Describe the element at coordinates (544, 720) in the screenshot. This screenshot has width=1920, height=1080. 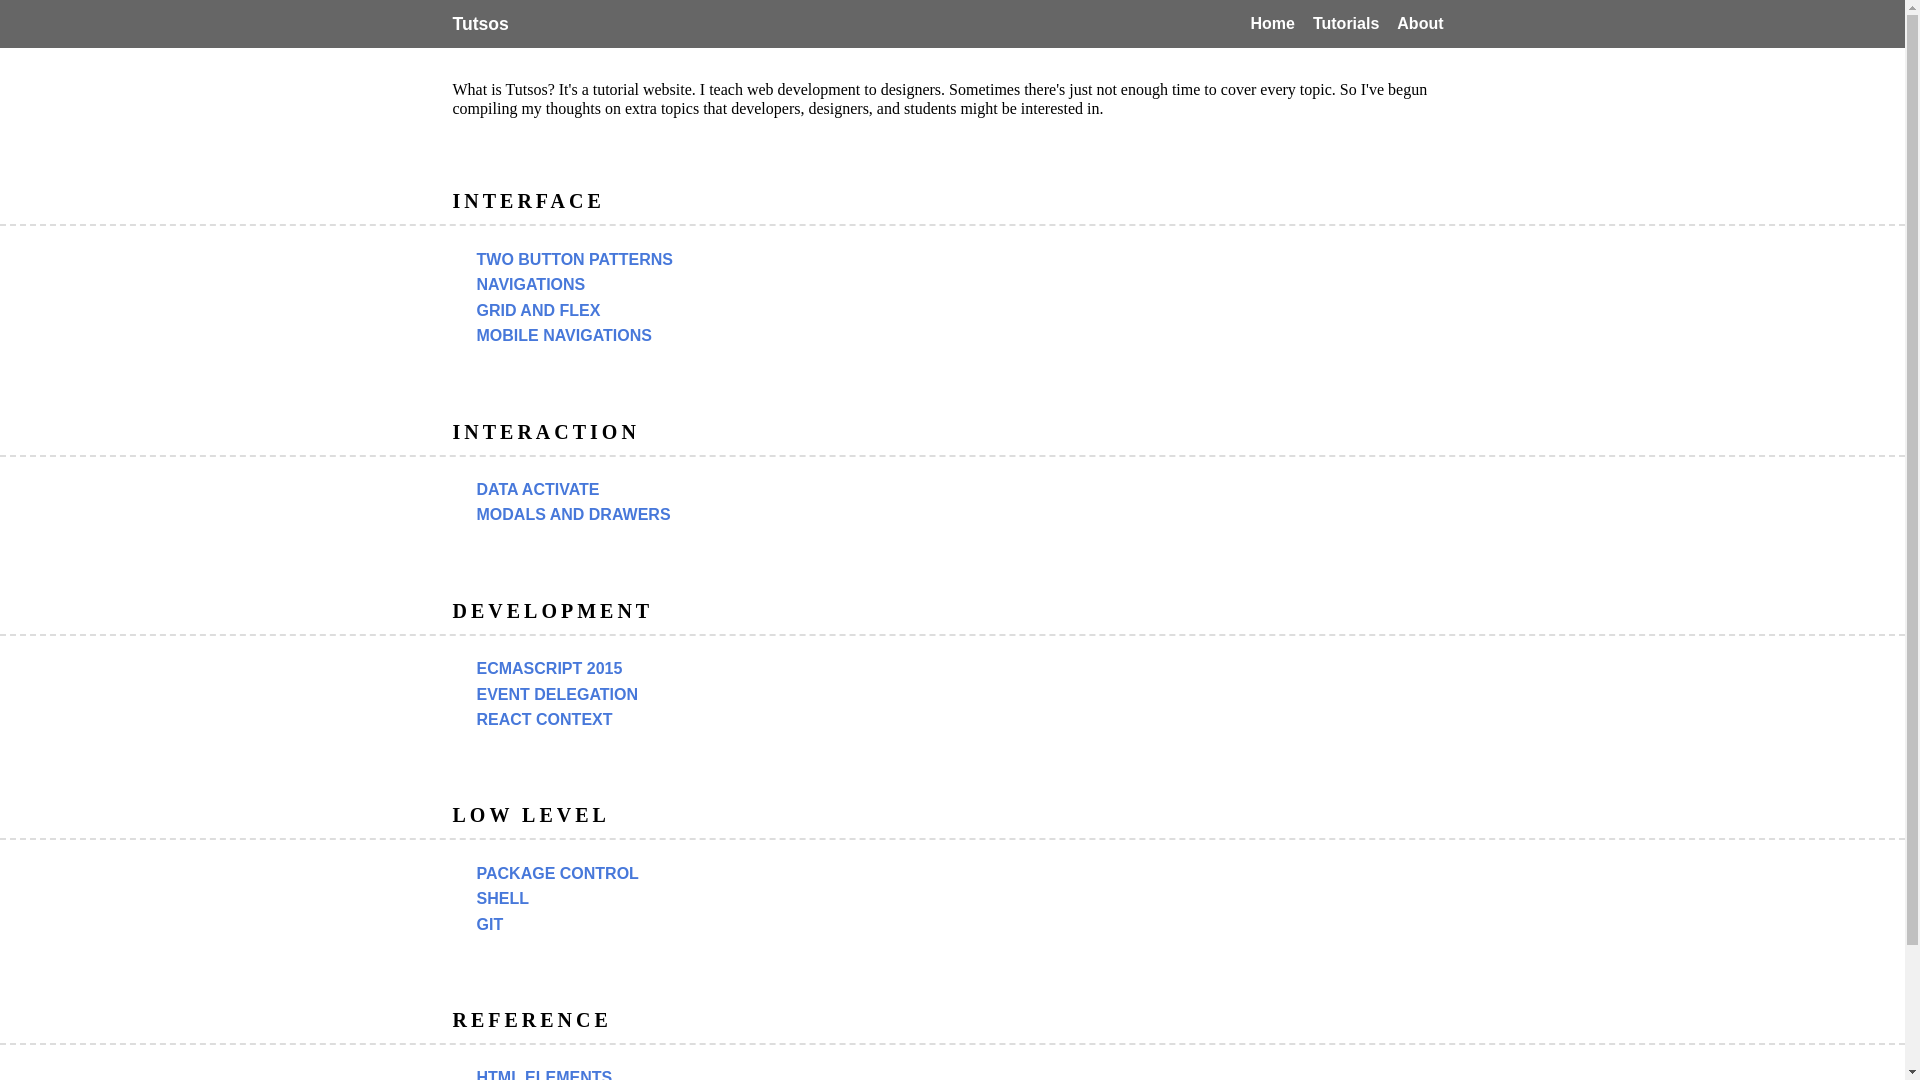
I see `REACT CONTEXT` at that location.